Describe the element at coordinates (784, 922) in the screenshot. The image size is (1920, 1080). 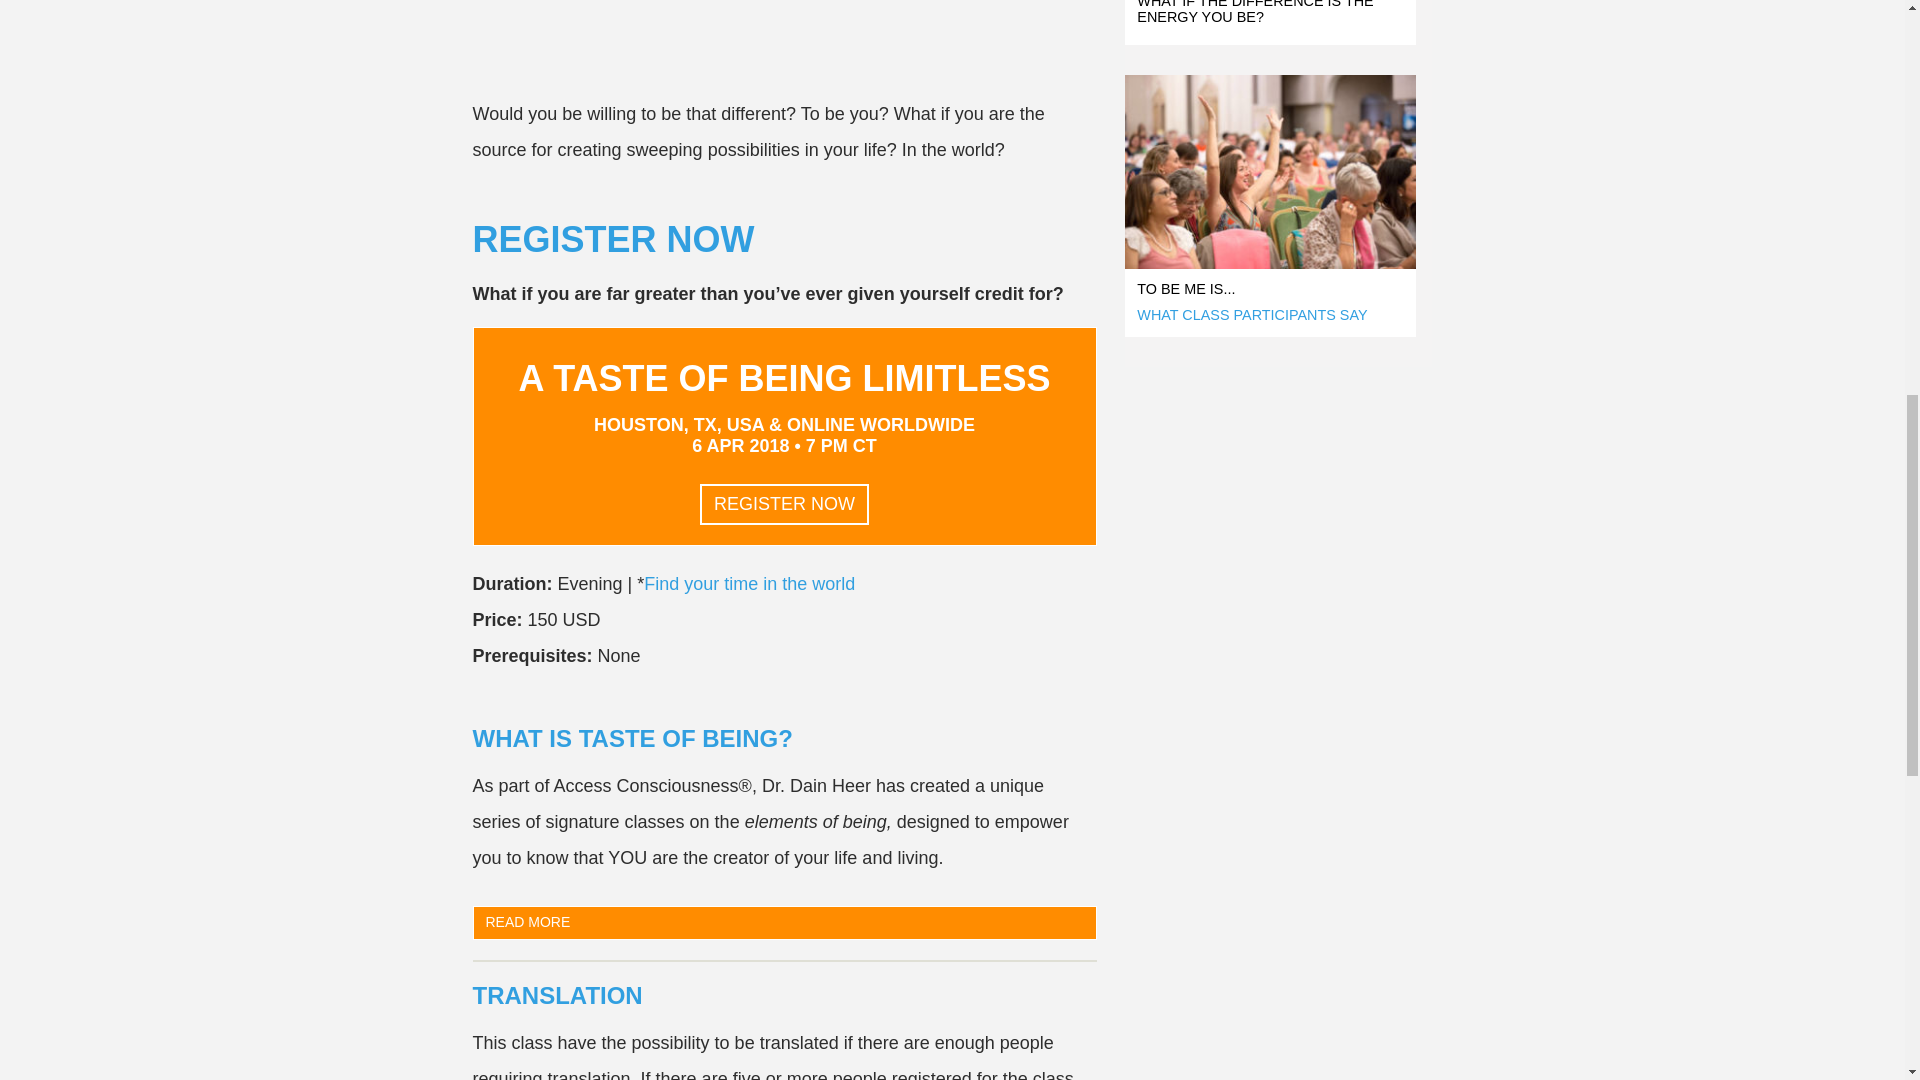
I see `READ MORE` at that location.